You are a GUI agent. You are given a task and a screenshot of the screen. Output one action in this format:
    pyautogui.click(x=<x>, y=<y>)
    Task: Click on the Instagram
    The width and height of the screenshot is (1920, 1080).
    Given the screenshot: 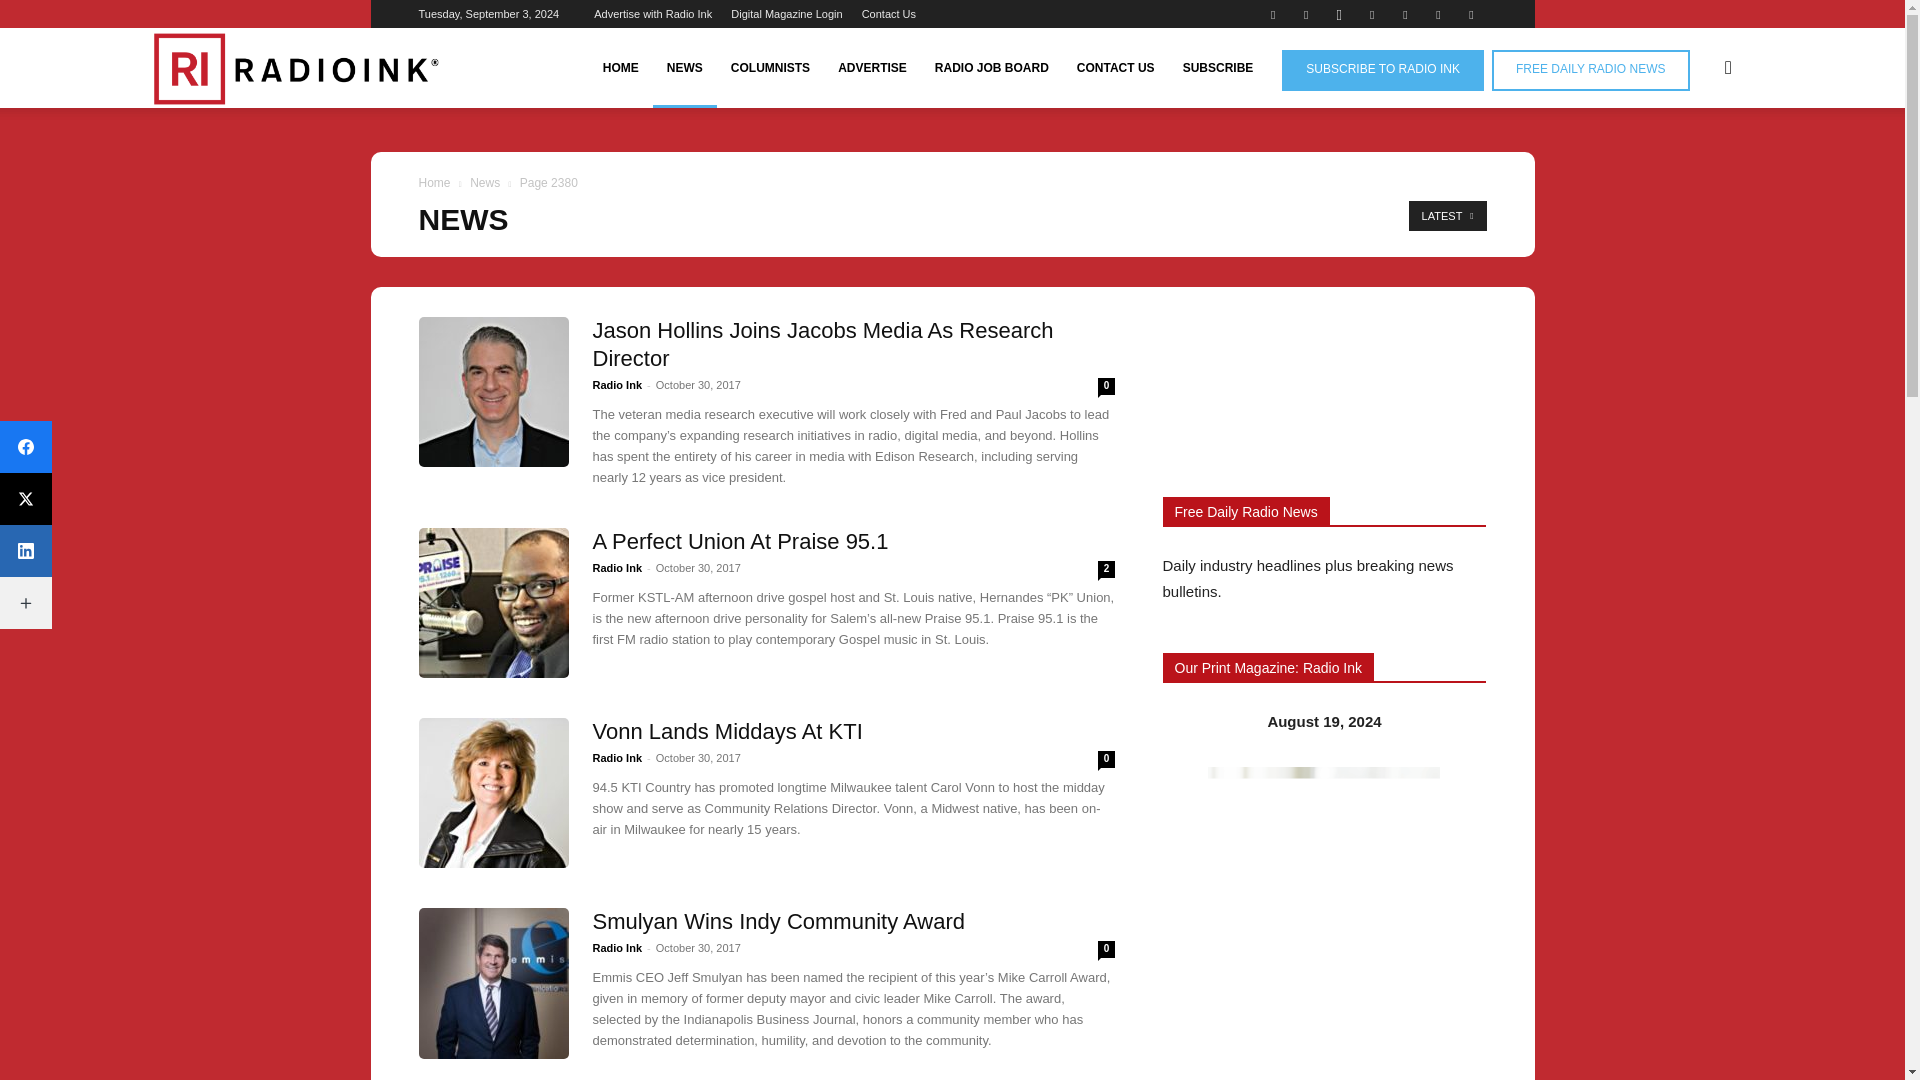 What is the action you would take?
    pyautogui.click(x=1338, y=14)
    